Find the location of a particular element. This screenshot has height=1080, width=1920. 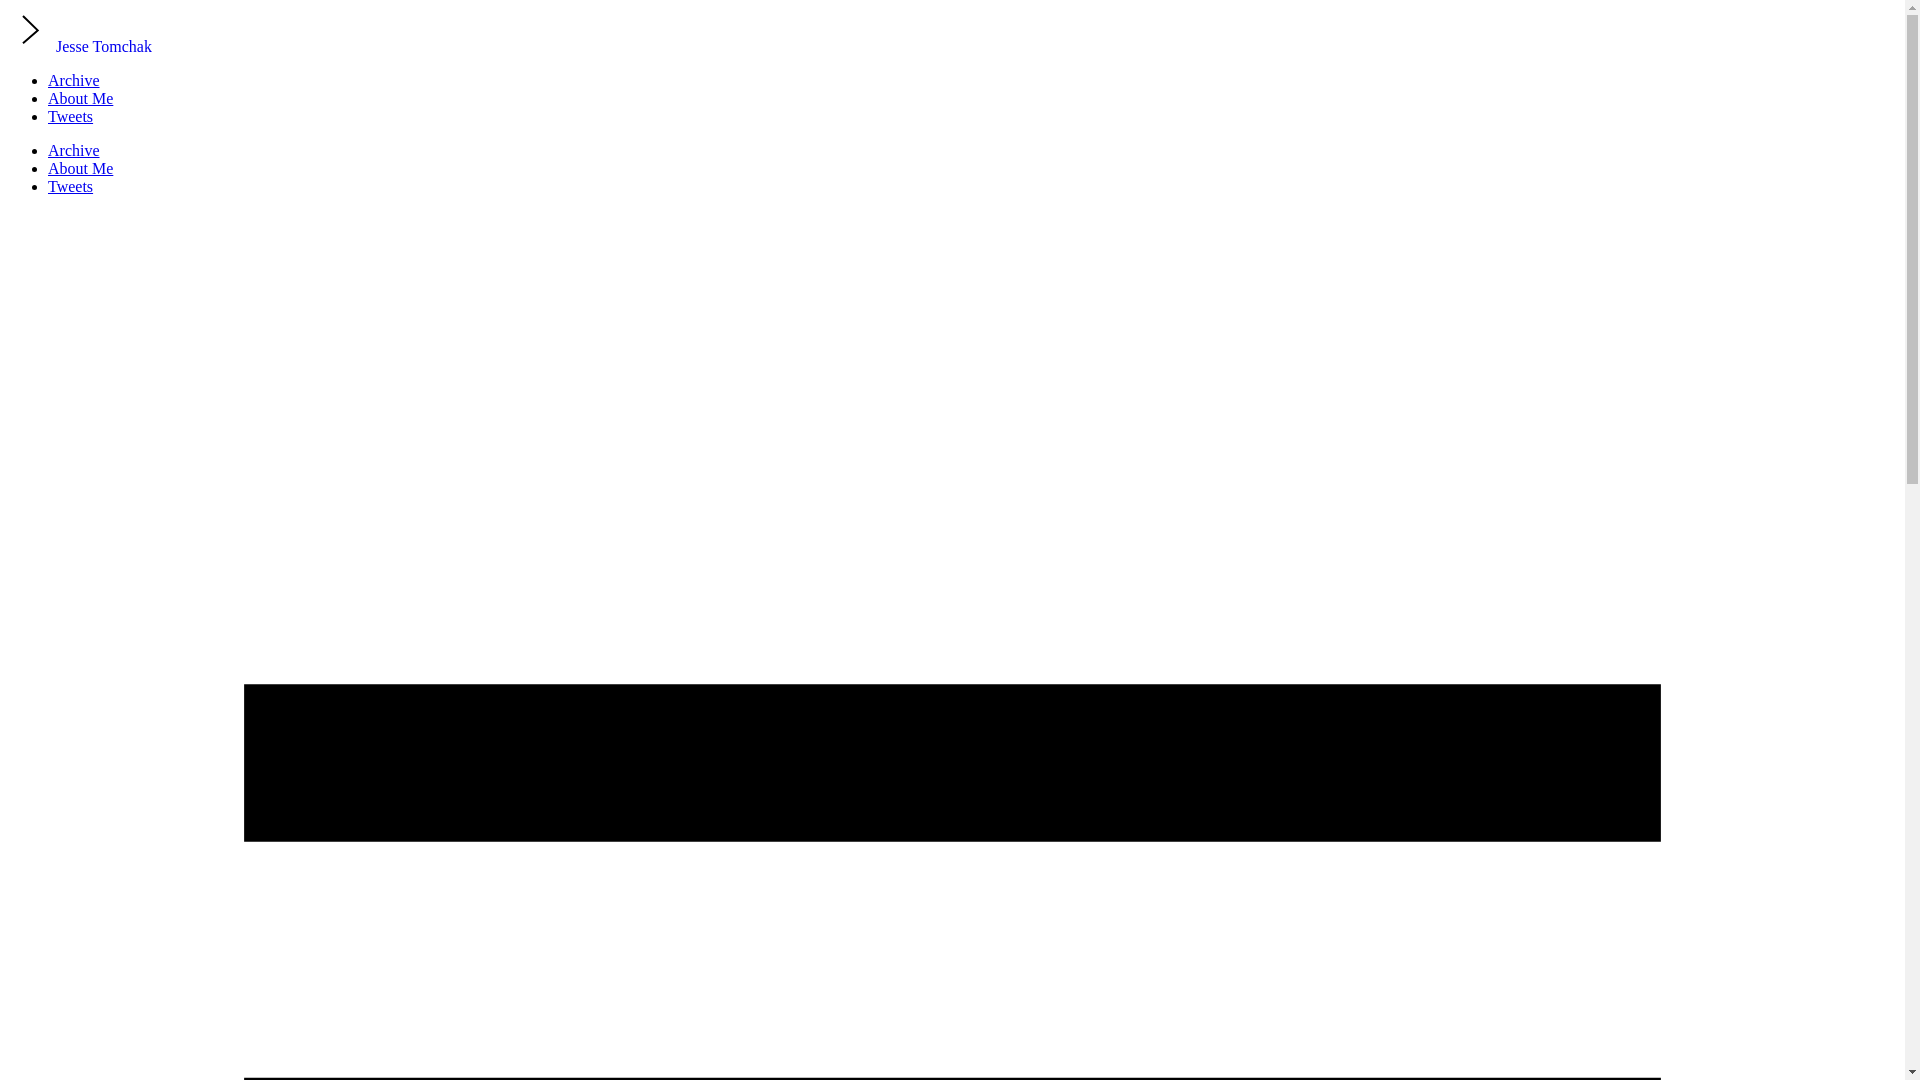

Tweets is located at coordinates (70, 186).